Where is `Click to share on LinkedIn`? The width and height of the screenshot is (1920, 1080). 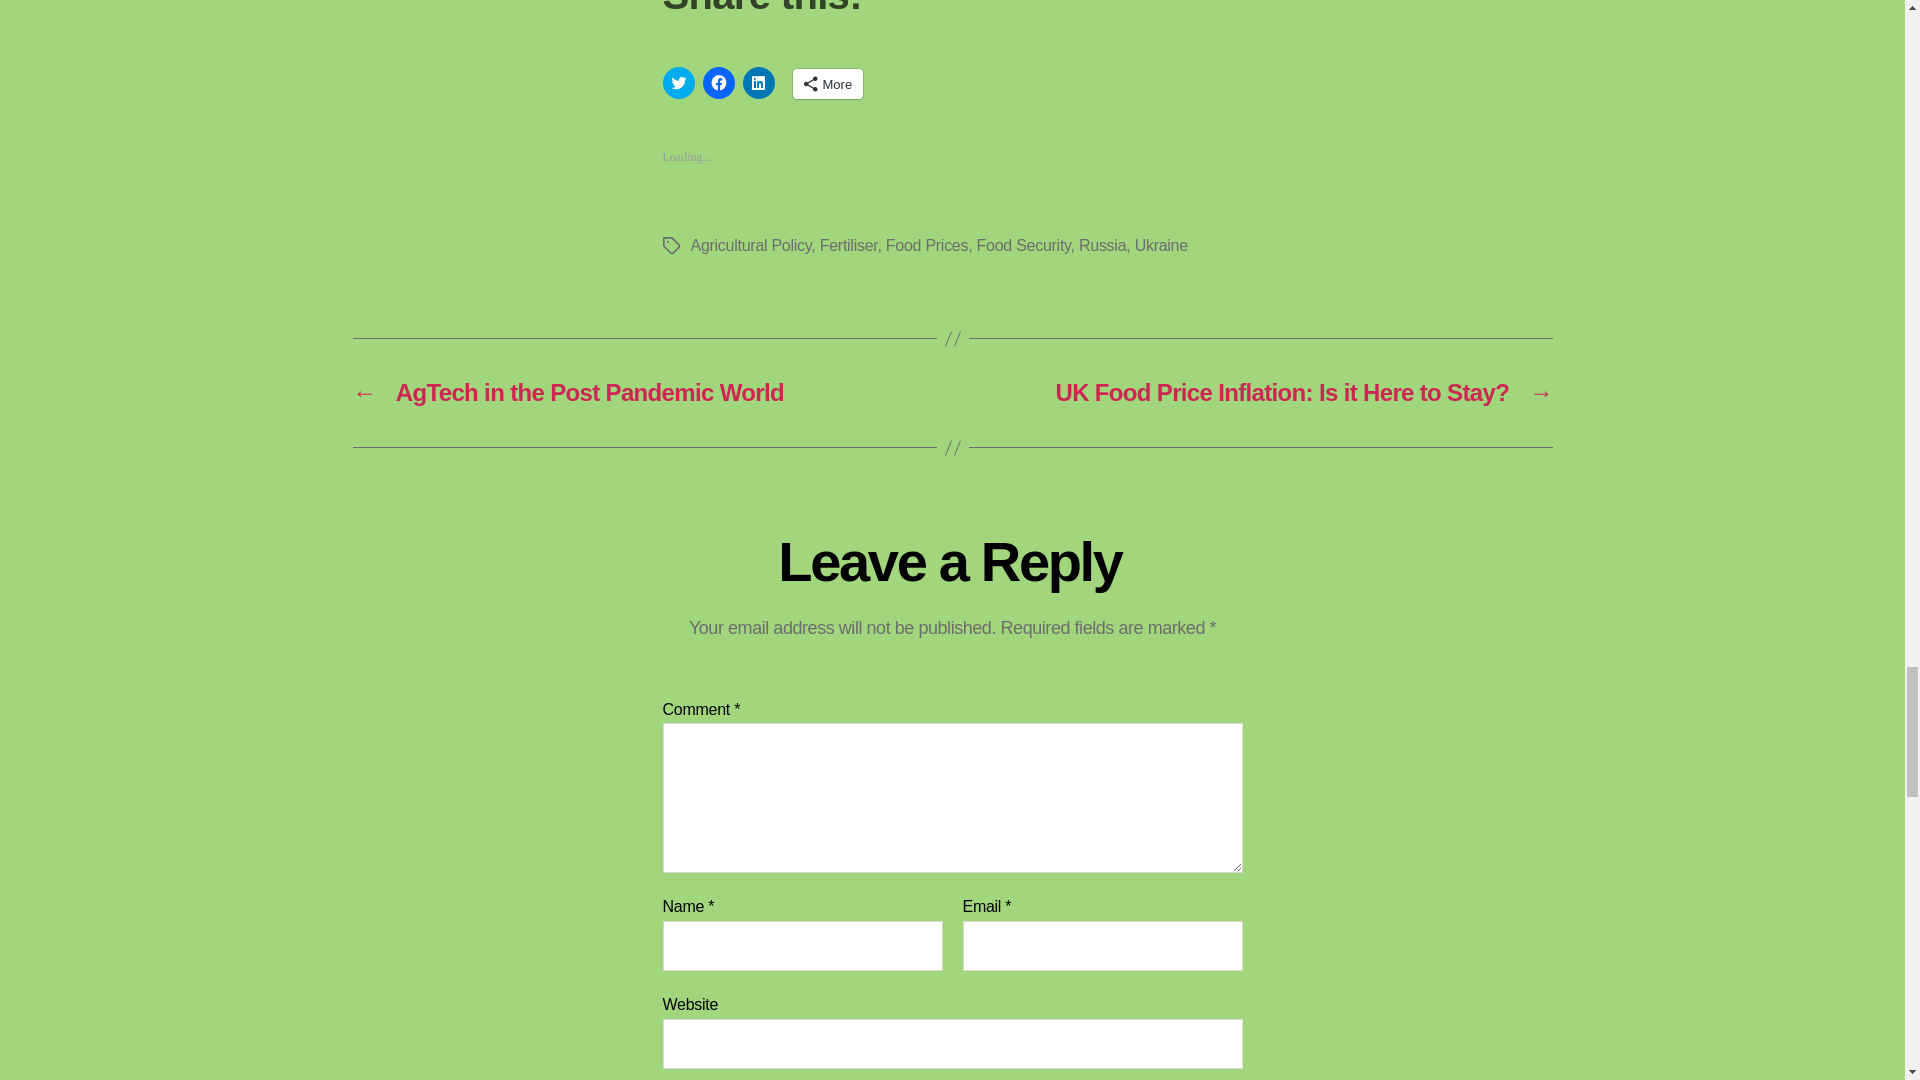
Click to share on LinkedIn is located at coordinates (757, 82).